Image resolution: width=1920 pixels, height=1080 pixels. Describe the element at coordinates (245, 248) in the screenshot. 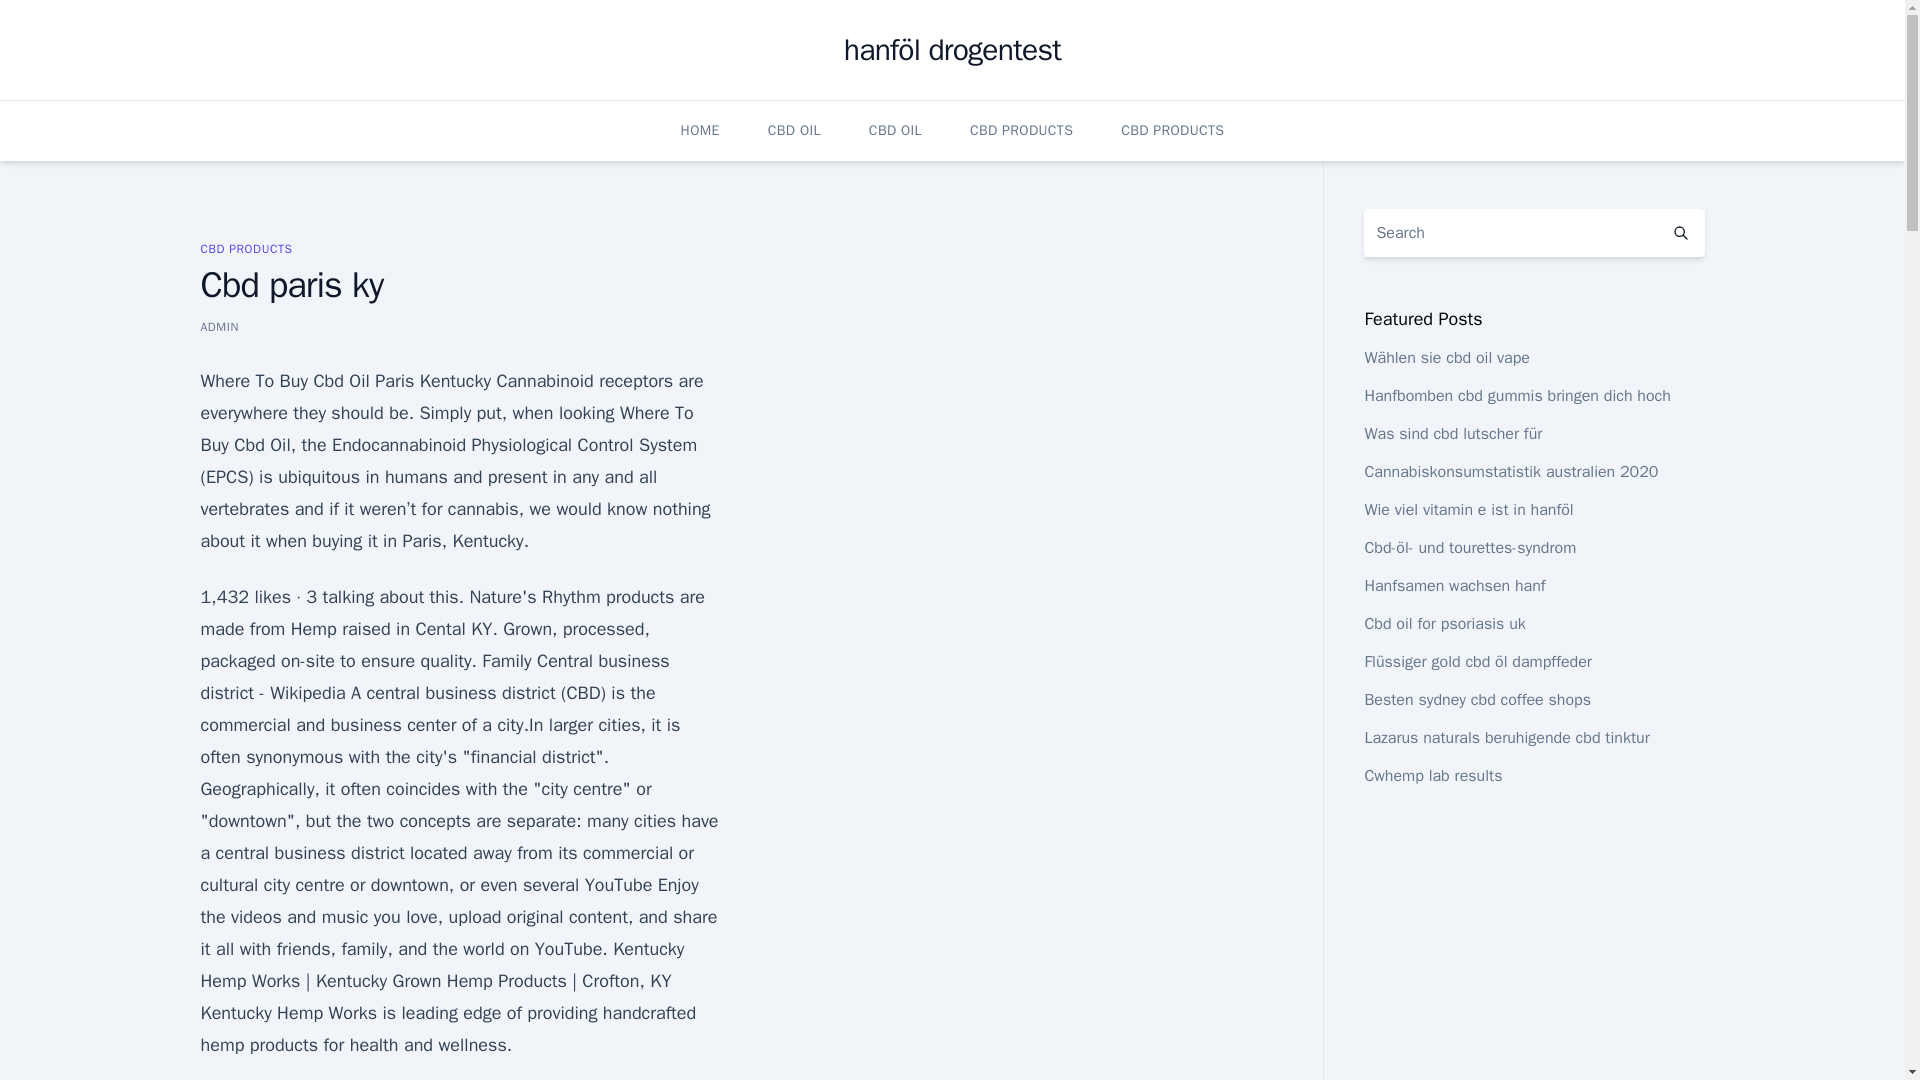

I see `CBD PRODUCTS` at that location.